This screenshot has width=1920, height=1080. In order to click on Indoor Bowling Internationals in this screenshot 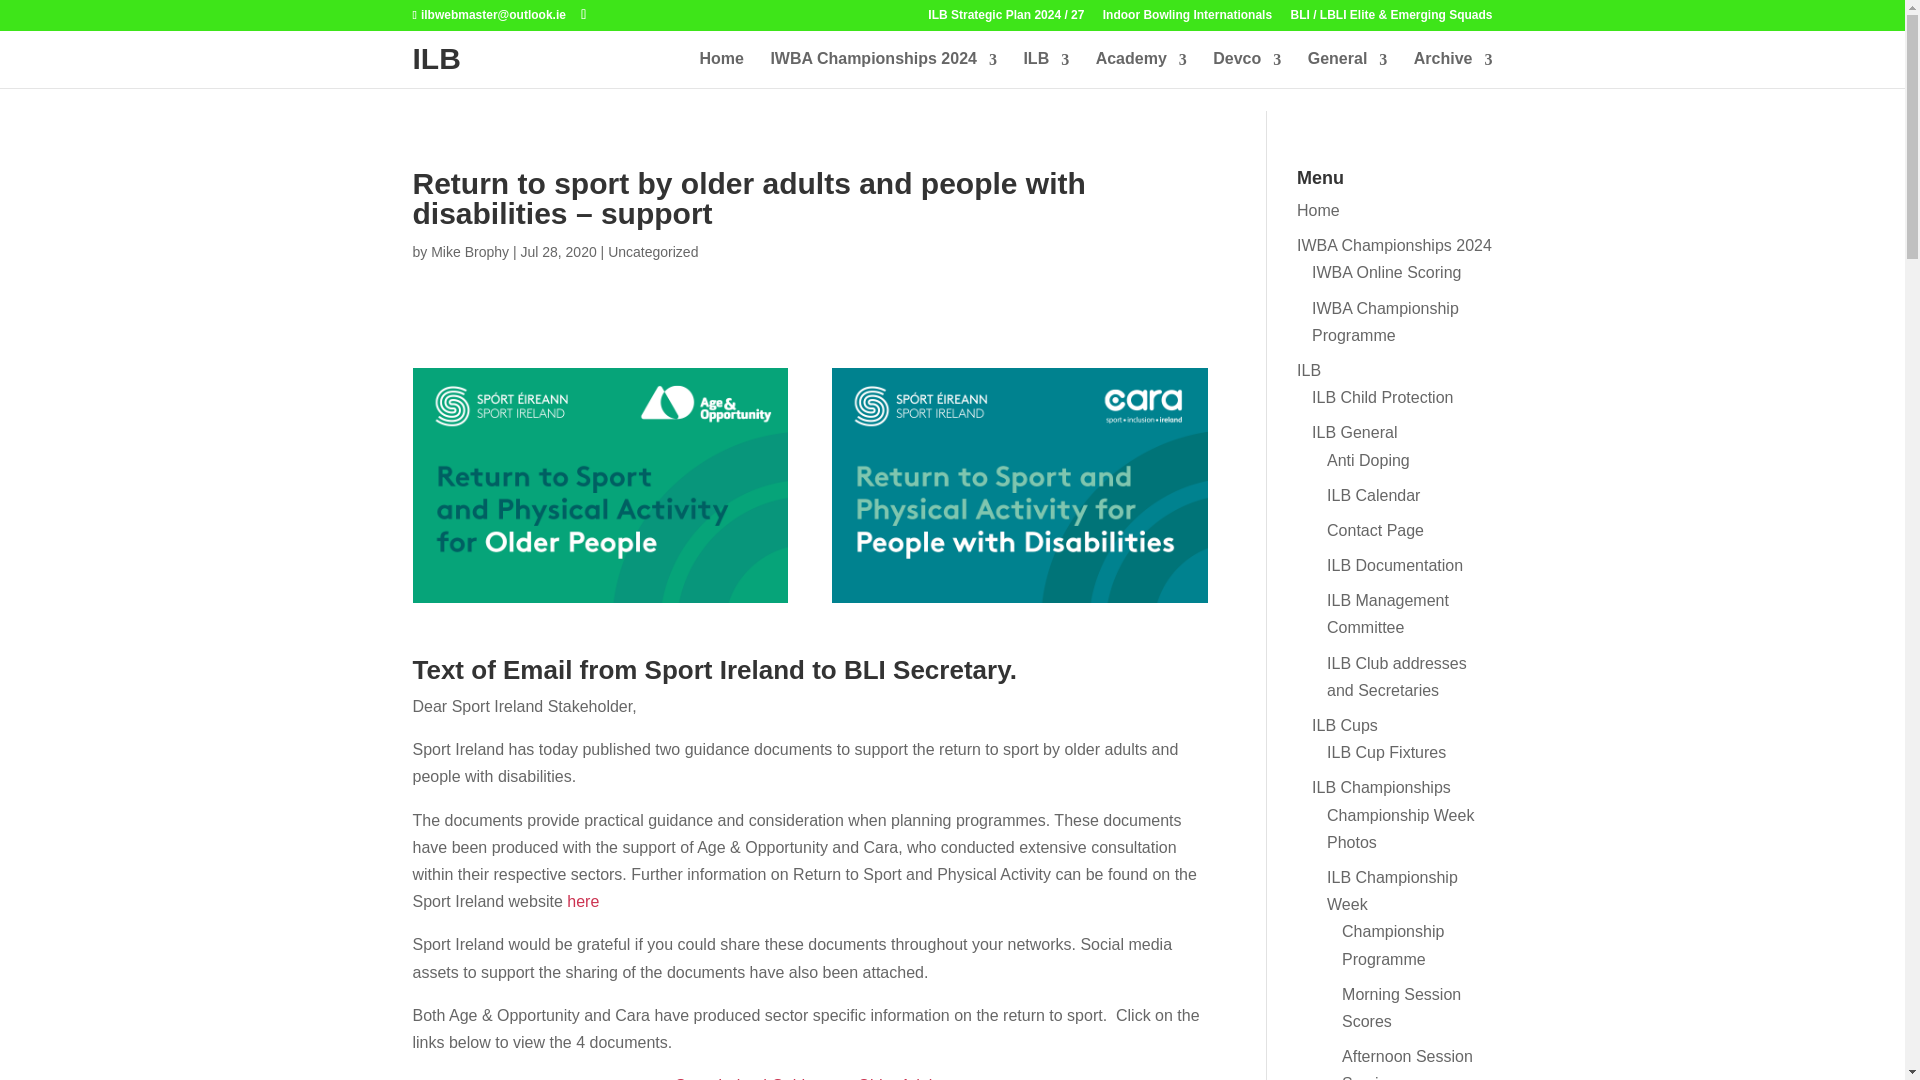, I will do `click(1186, 19)`.